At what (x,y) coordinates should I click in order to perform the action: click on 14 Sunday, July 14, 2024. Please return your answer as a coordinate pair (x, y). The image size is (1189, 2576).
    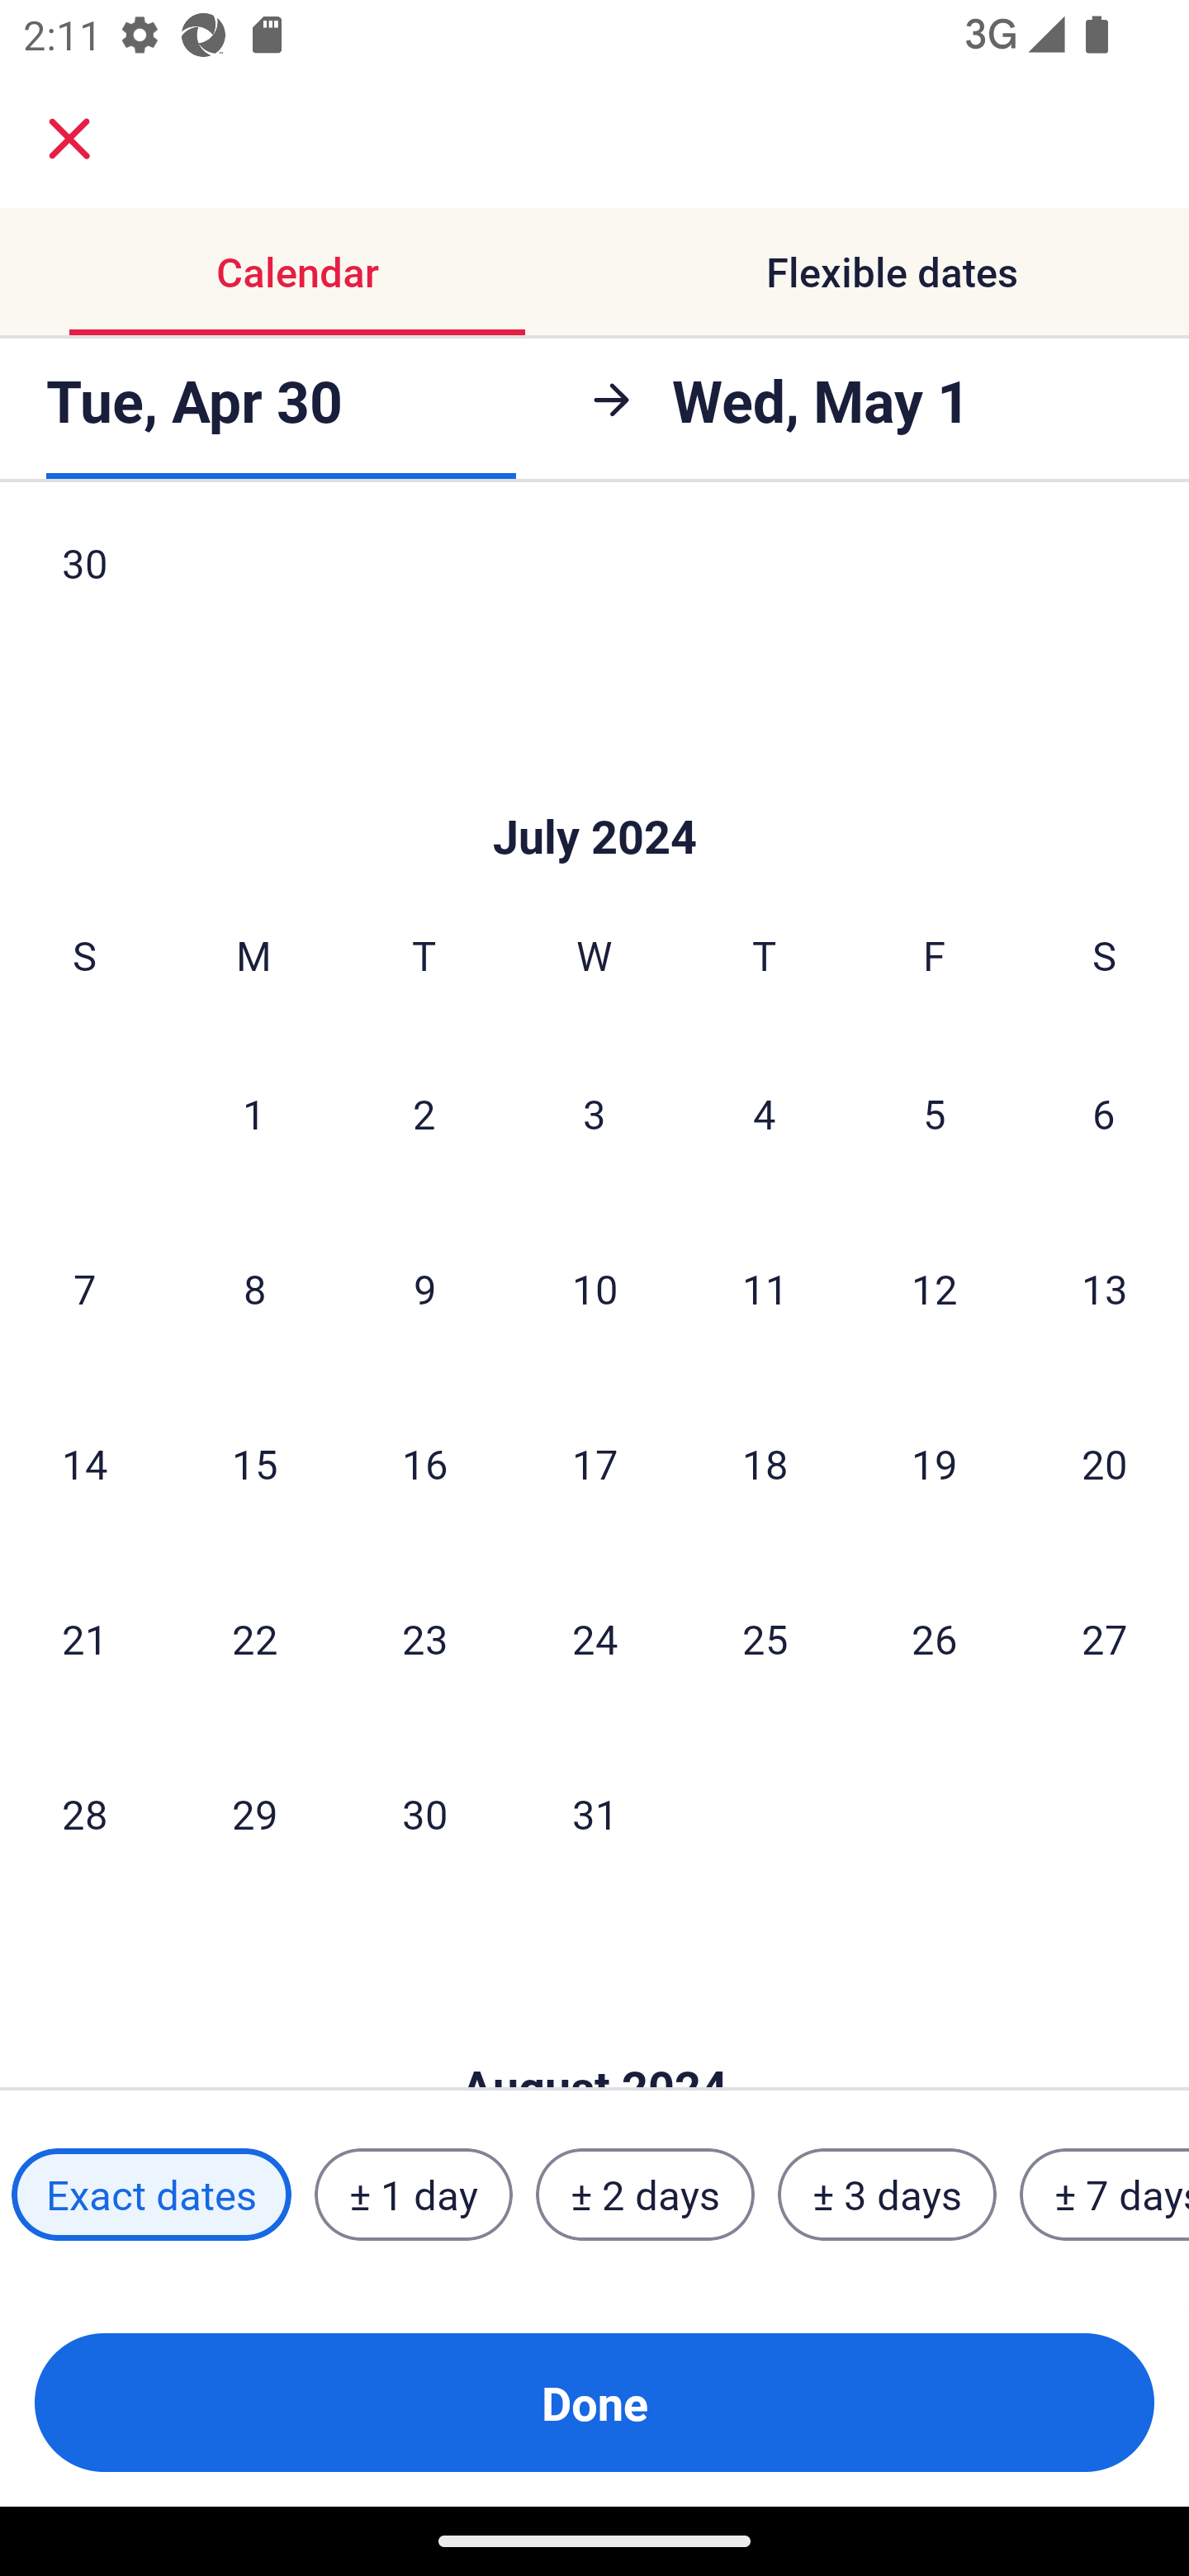
    Looking at the image, I should click on (84, 1463).